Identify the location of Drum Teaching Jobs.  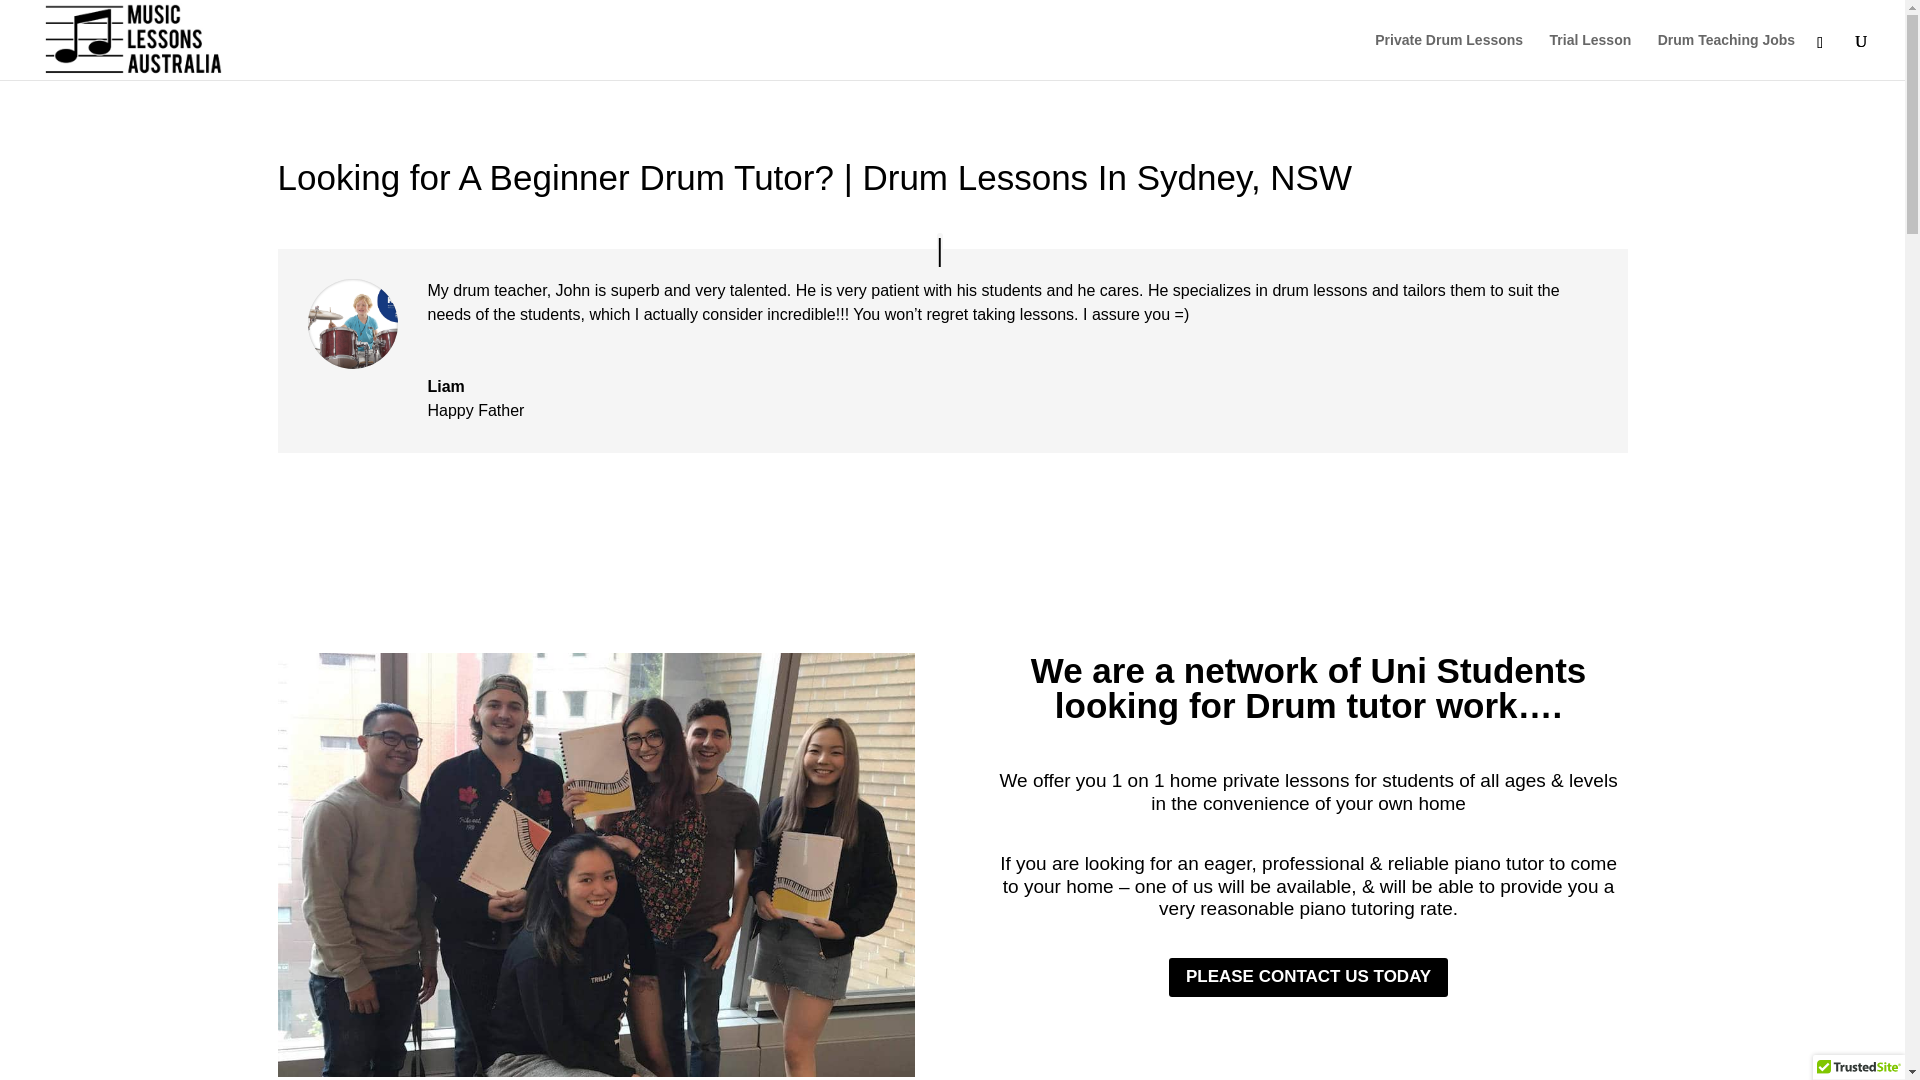
(1726, 56).